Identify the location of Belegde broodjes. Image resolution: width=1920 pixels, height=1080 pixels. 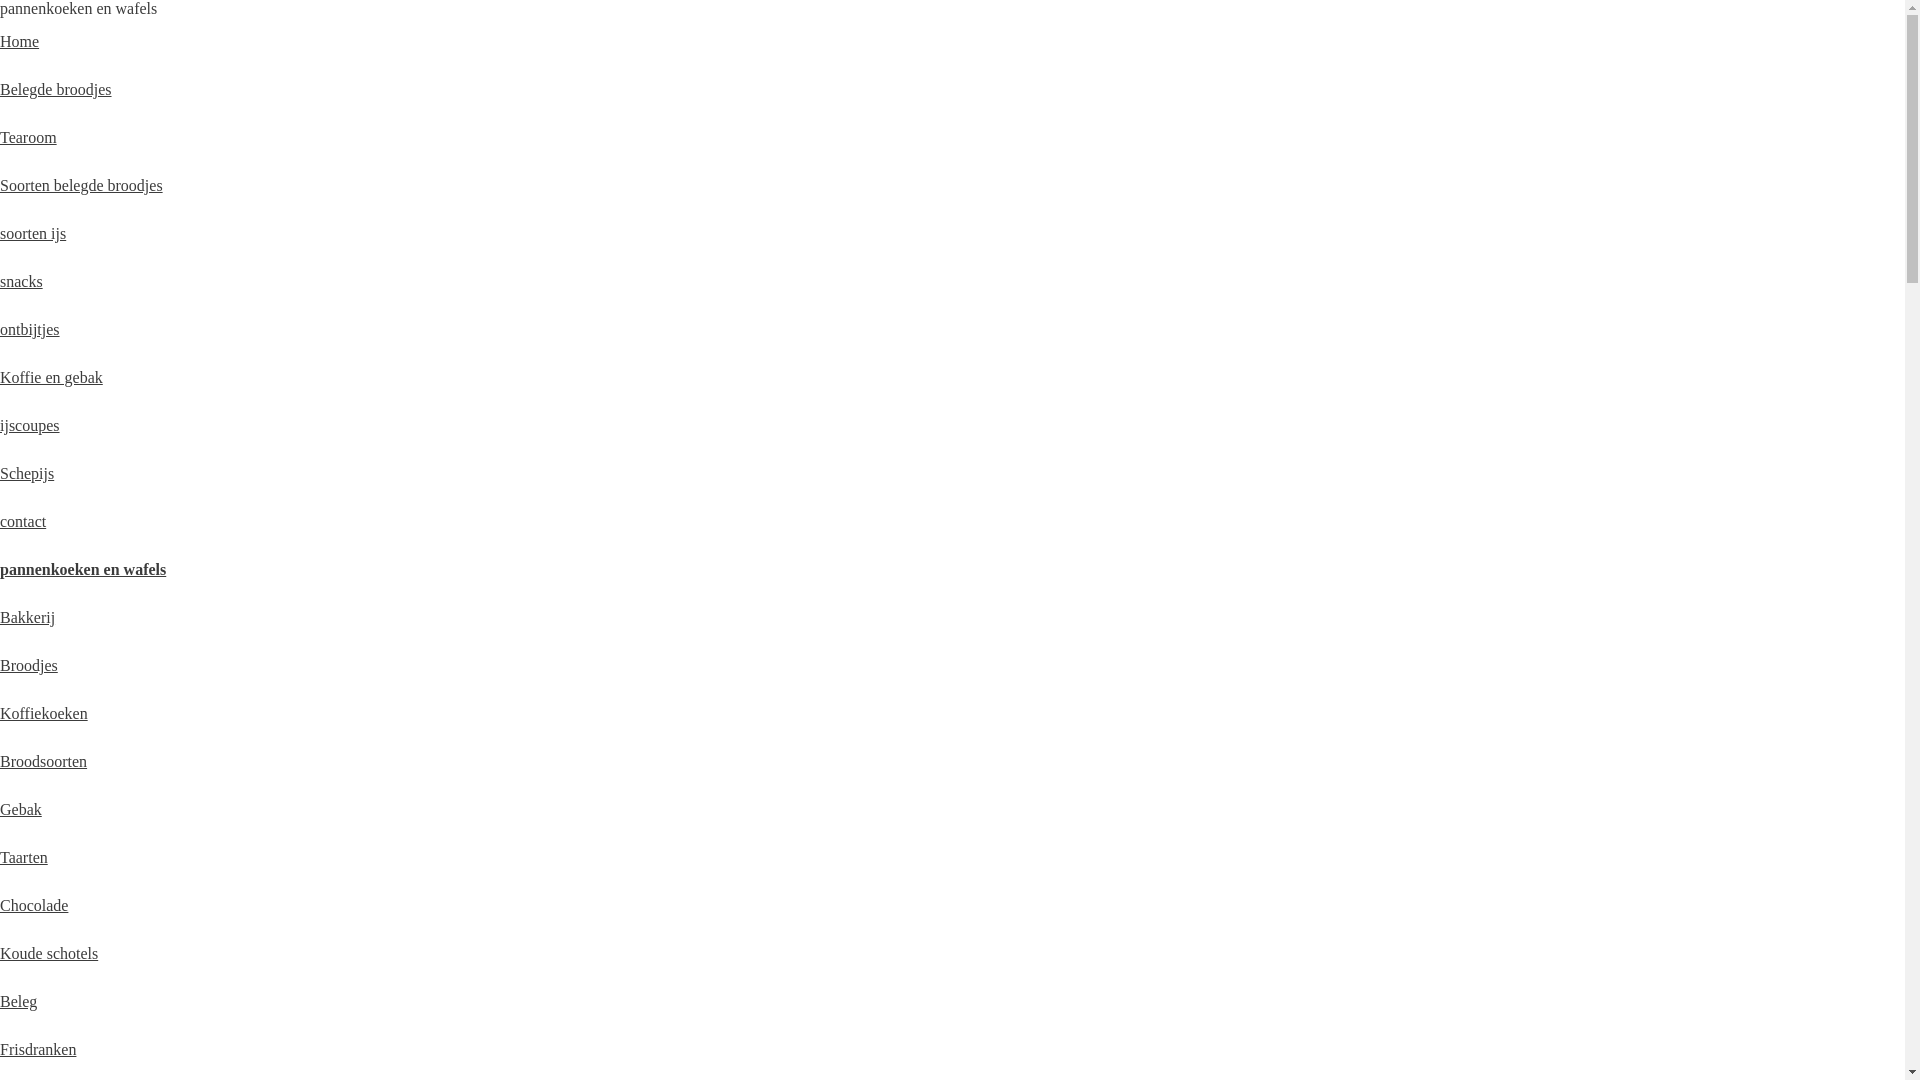
(56, 90).